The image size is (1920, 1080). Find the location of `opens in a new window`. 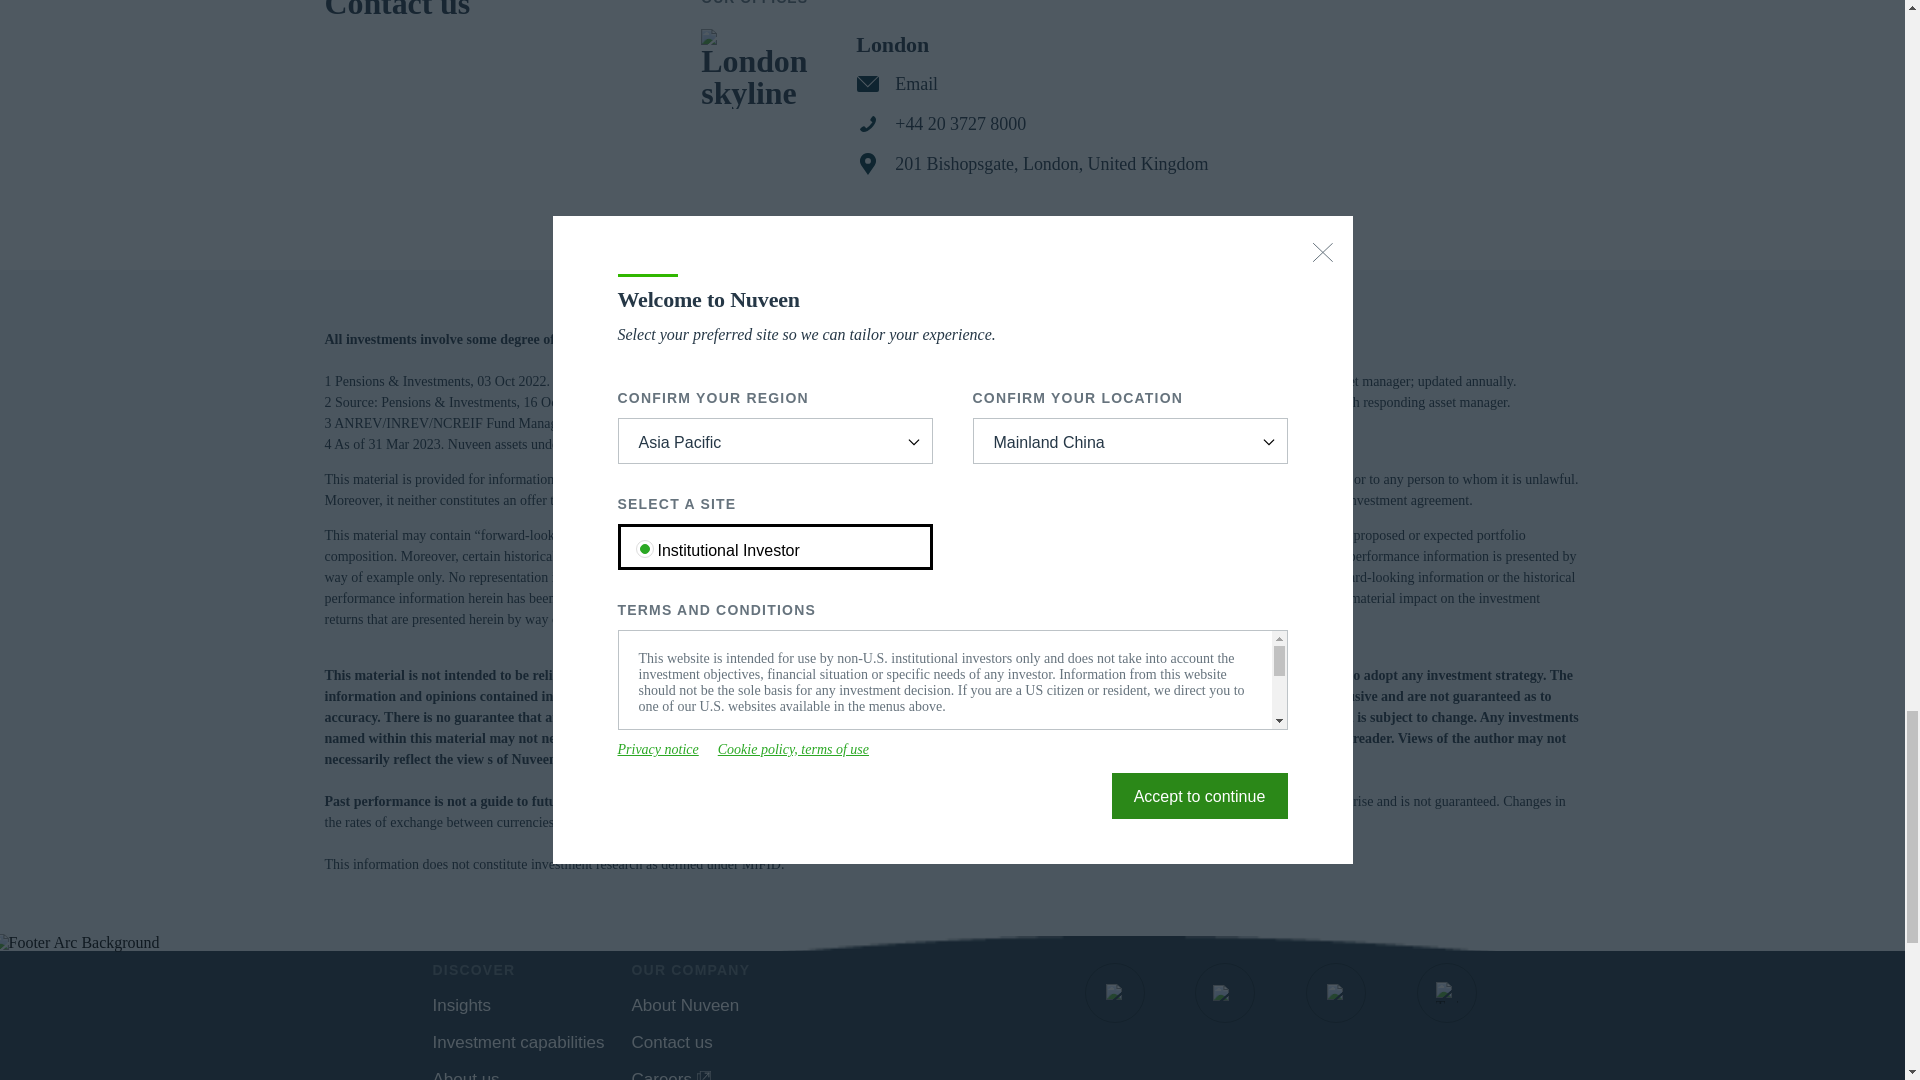

opens in a new window is located at coordinates (1115, 992).